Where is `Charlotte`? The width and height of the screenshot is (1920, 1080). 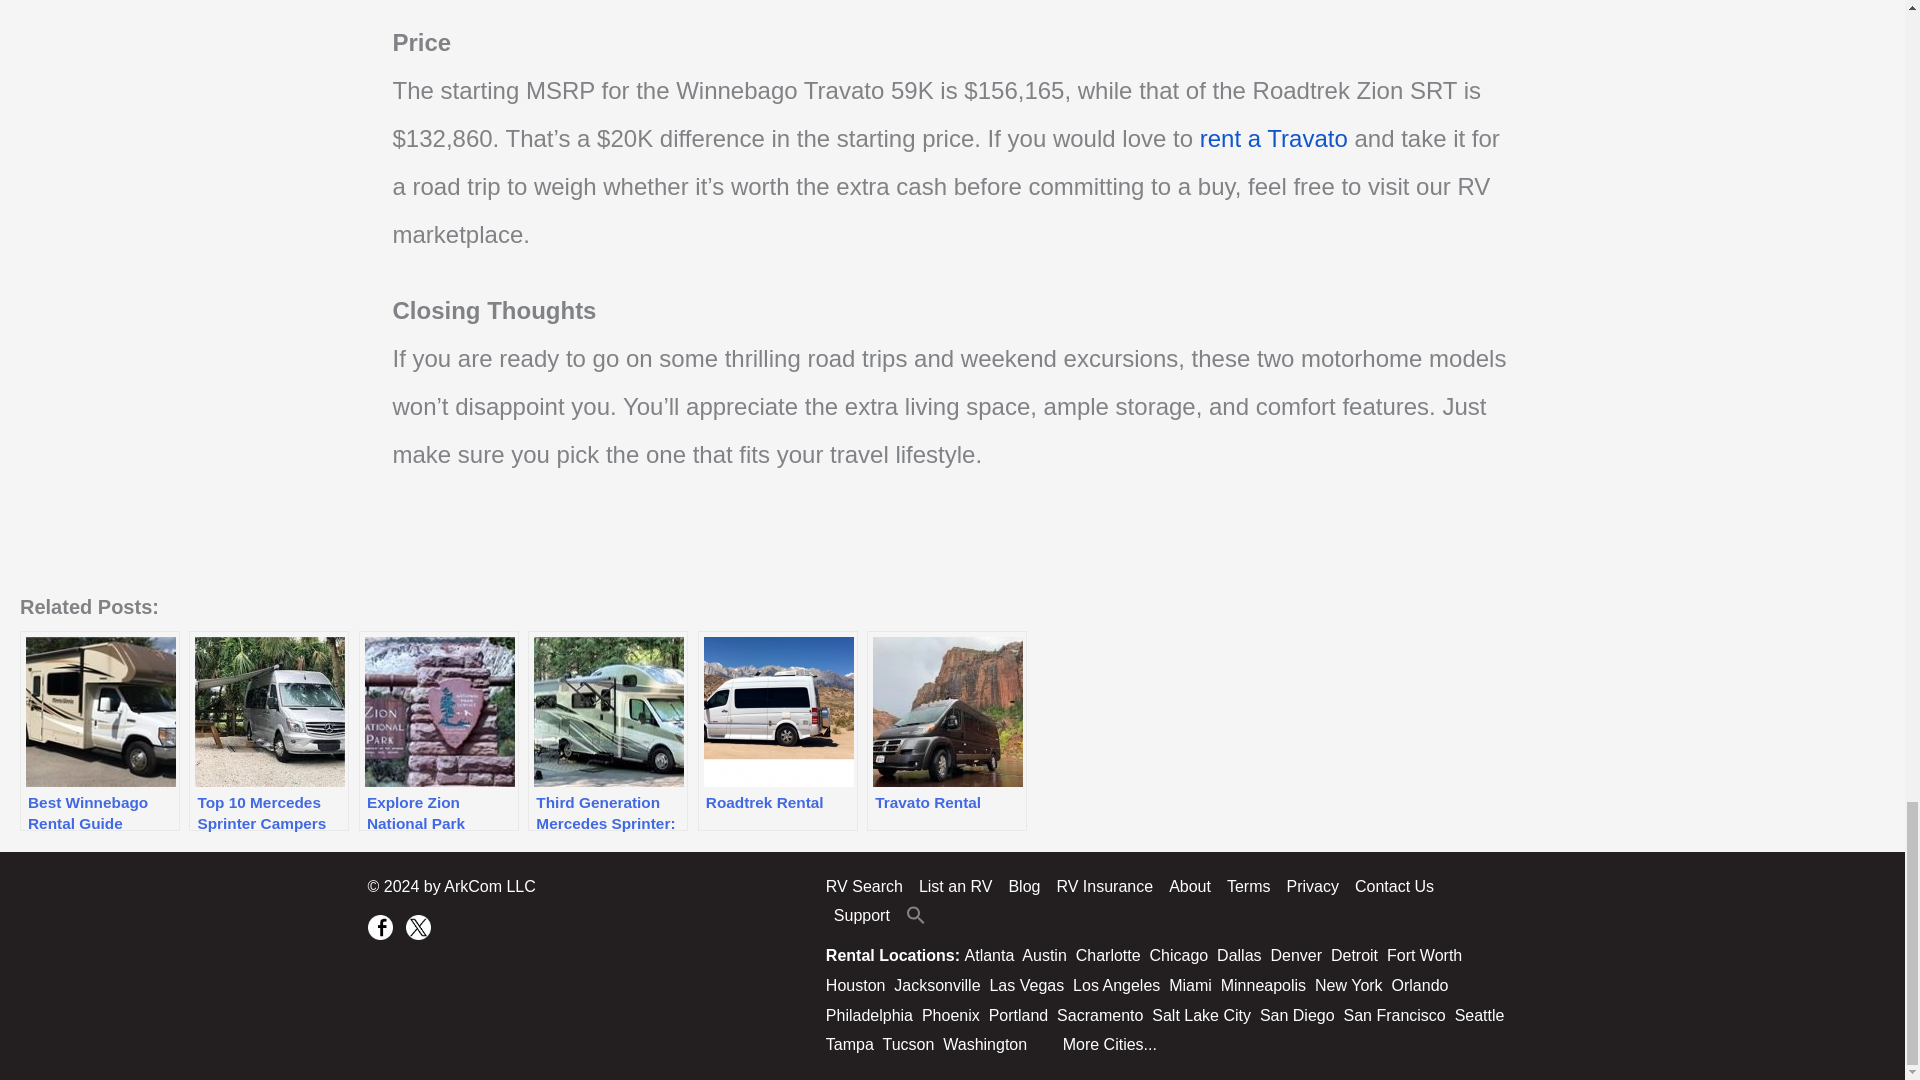
Charlotte is located at coordinates (1108, 956).